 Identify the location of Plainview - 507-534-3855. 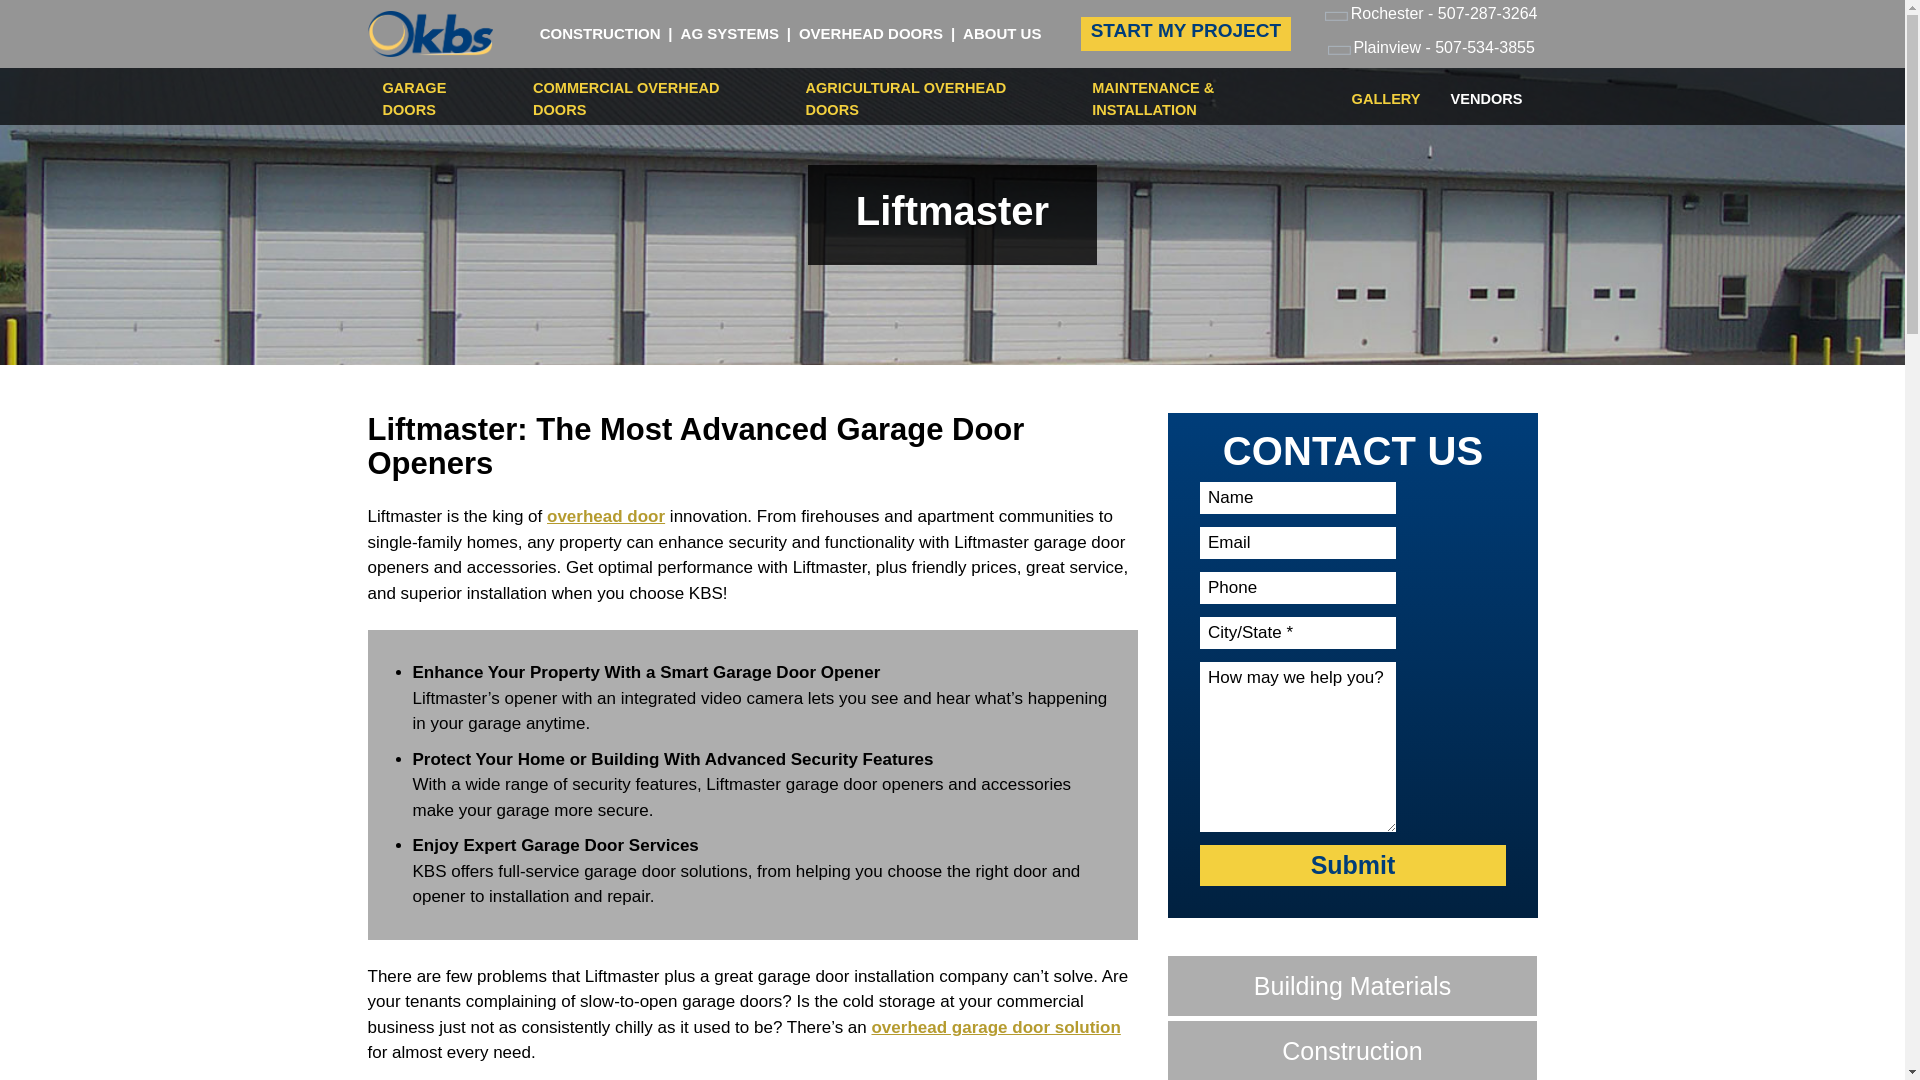
(1434, 50).